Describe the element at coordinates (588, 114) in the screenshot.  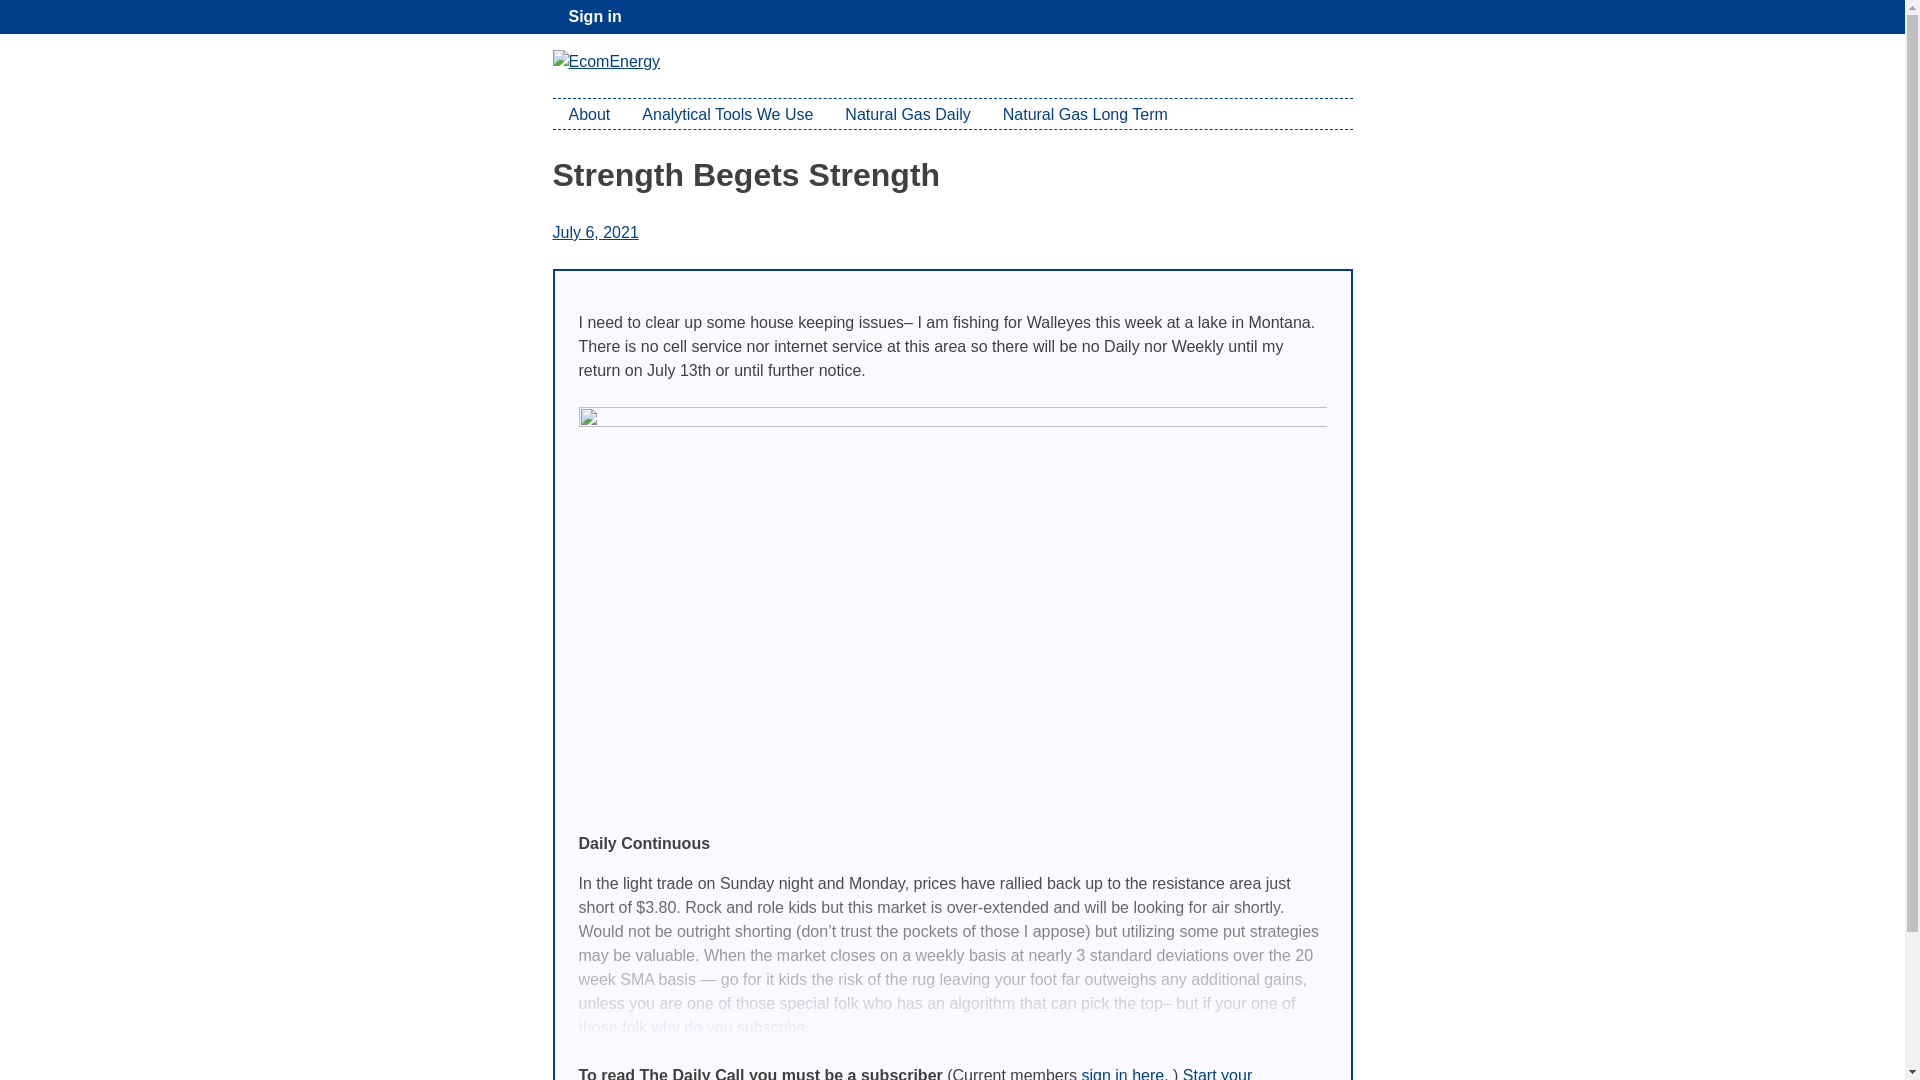
I see `About` at that location.